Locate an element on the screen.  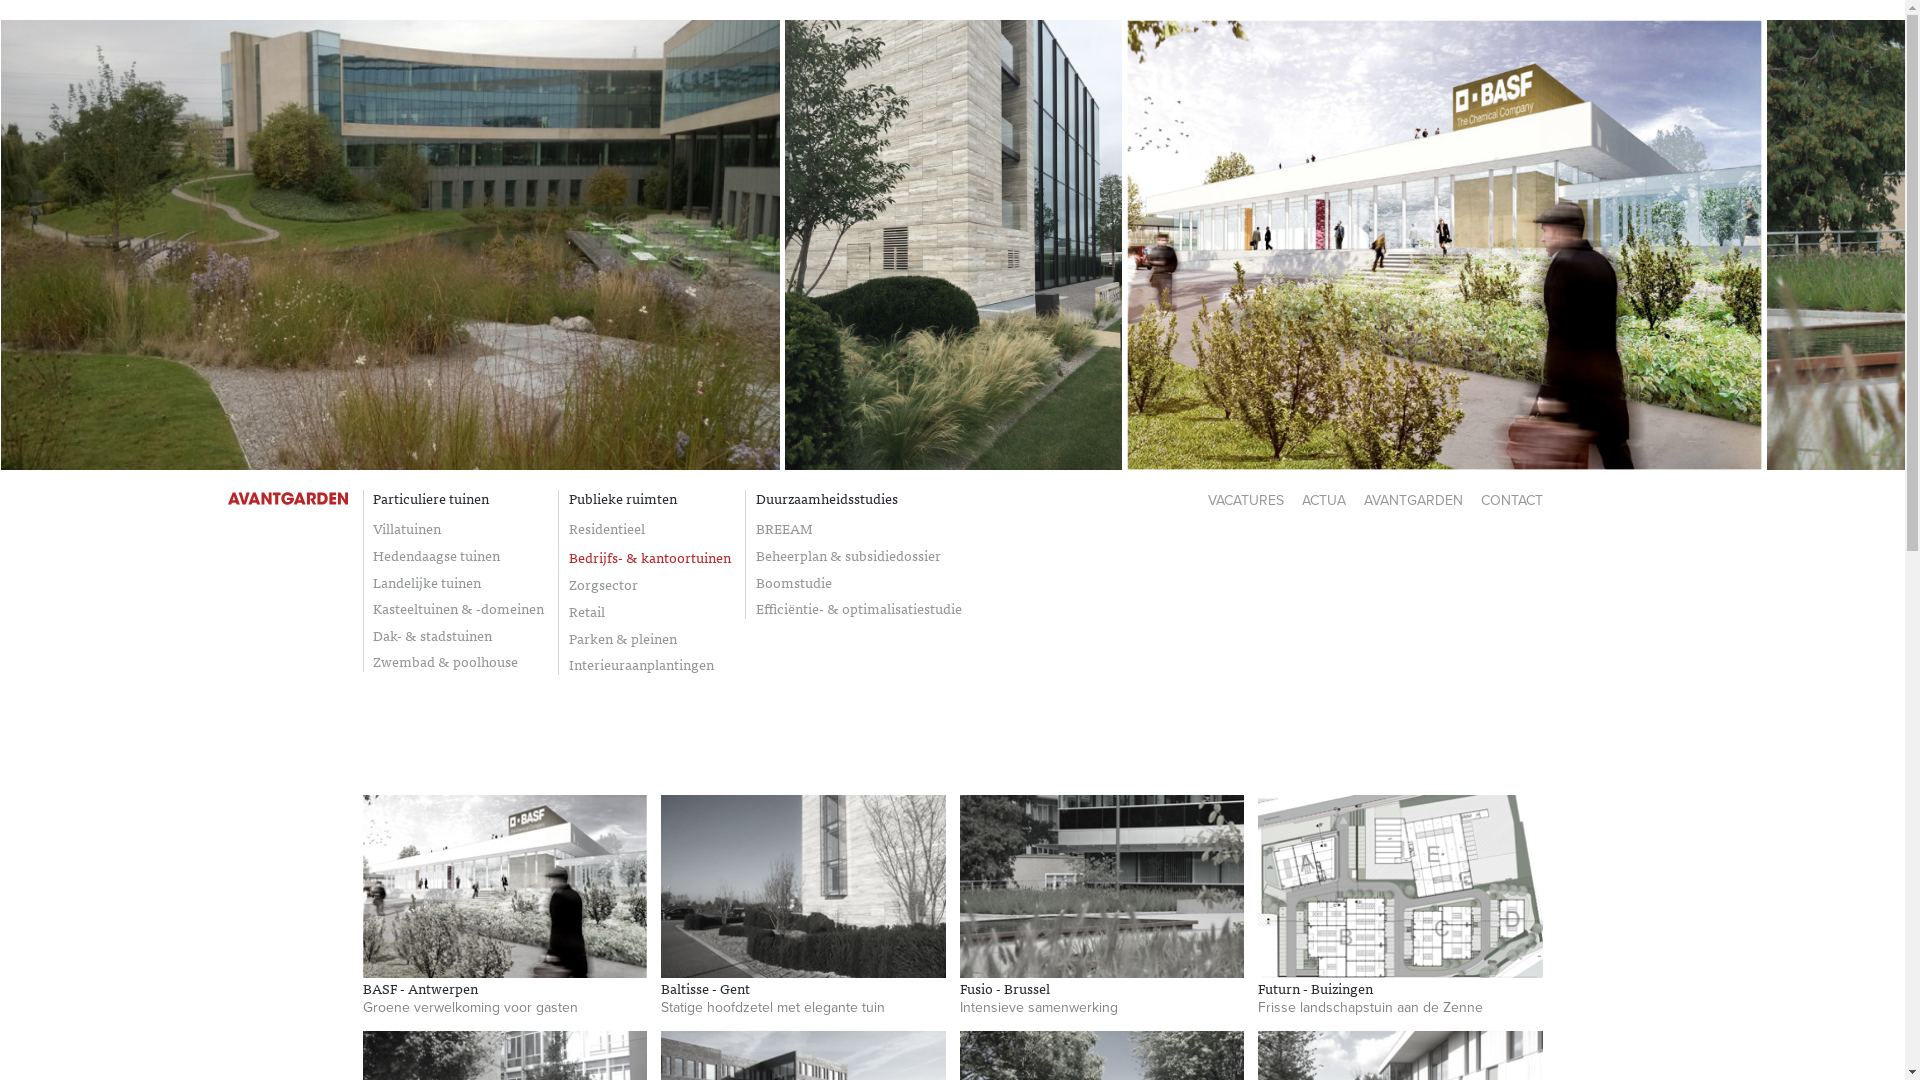
BREEAM is located at coordinates (859, 529).